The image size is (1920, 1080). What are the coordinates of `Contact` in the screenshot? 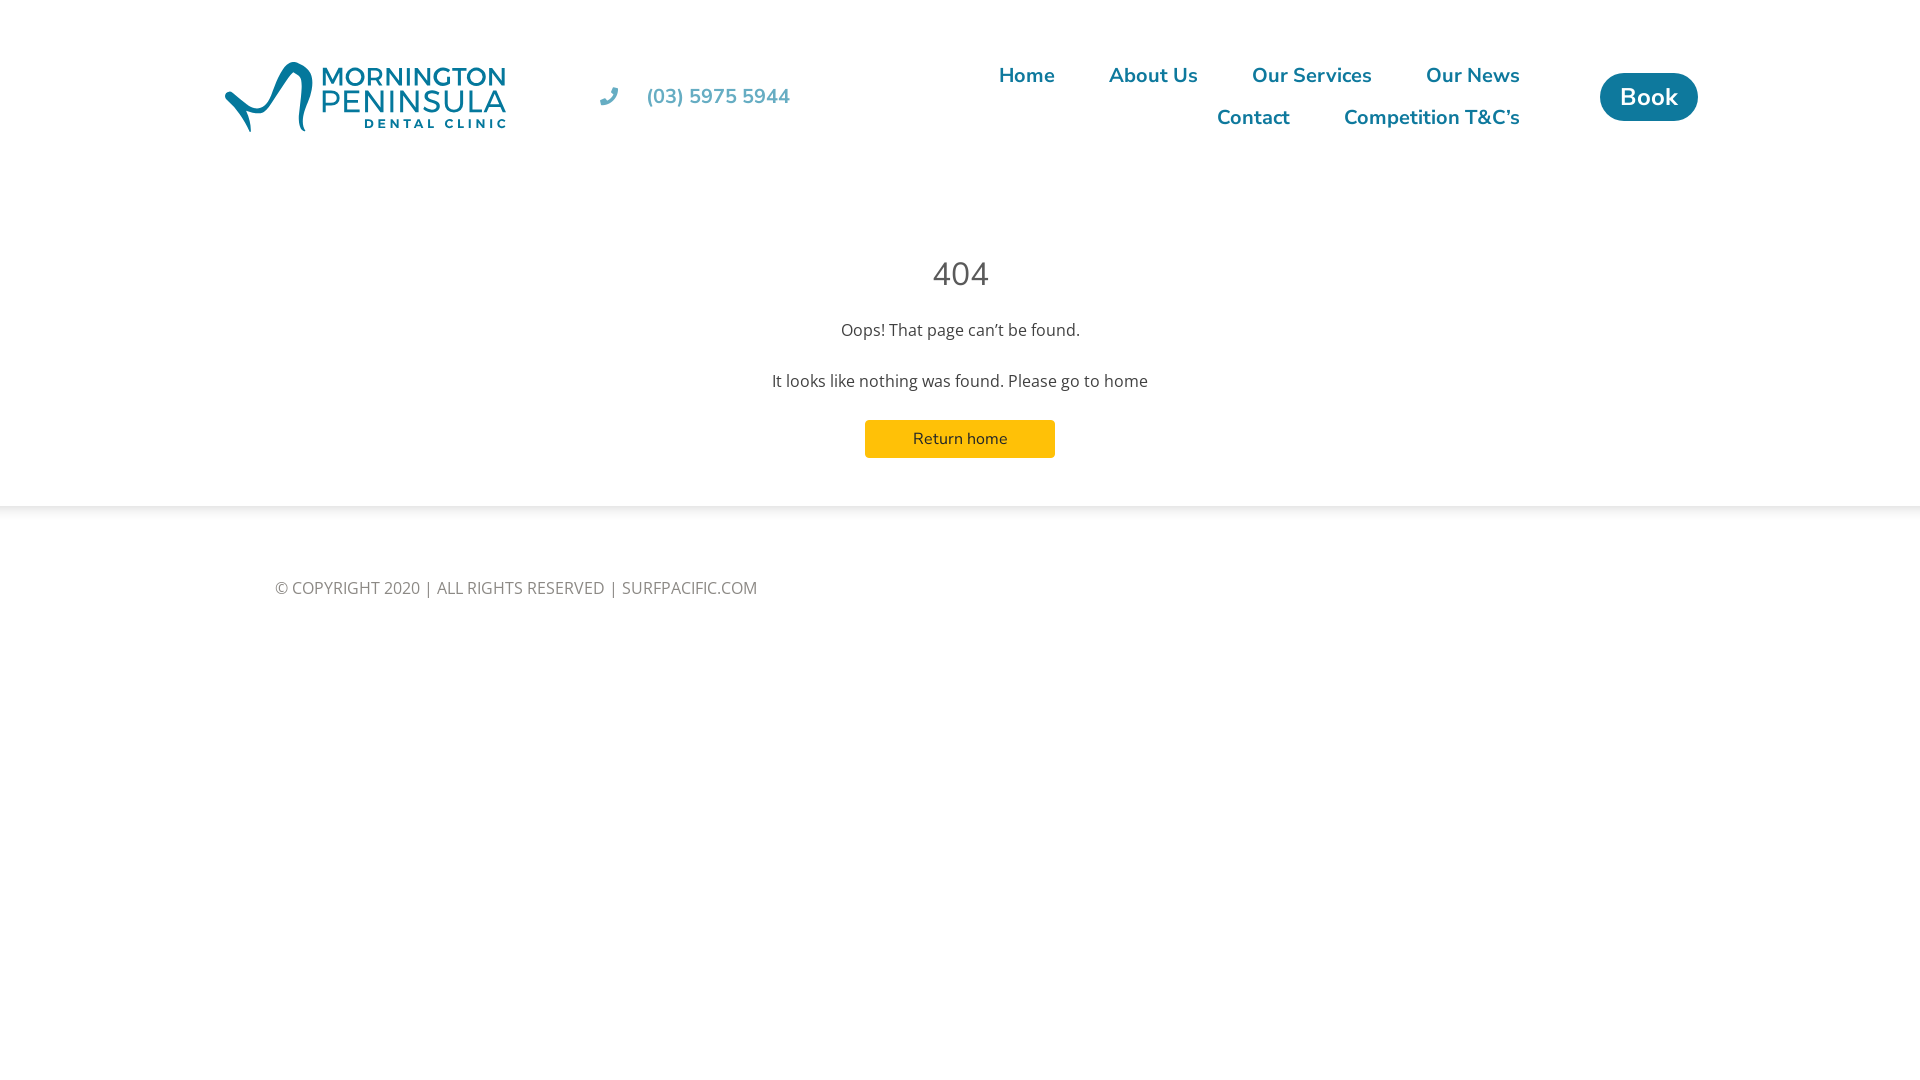 It's located at (1254, 118).